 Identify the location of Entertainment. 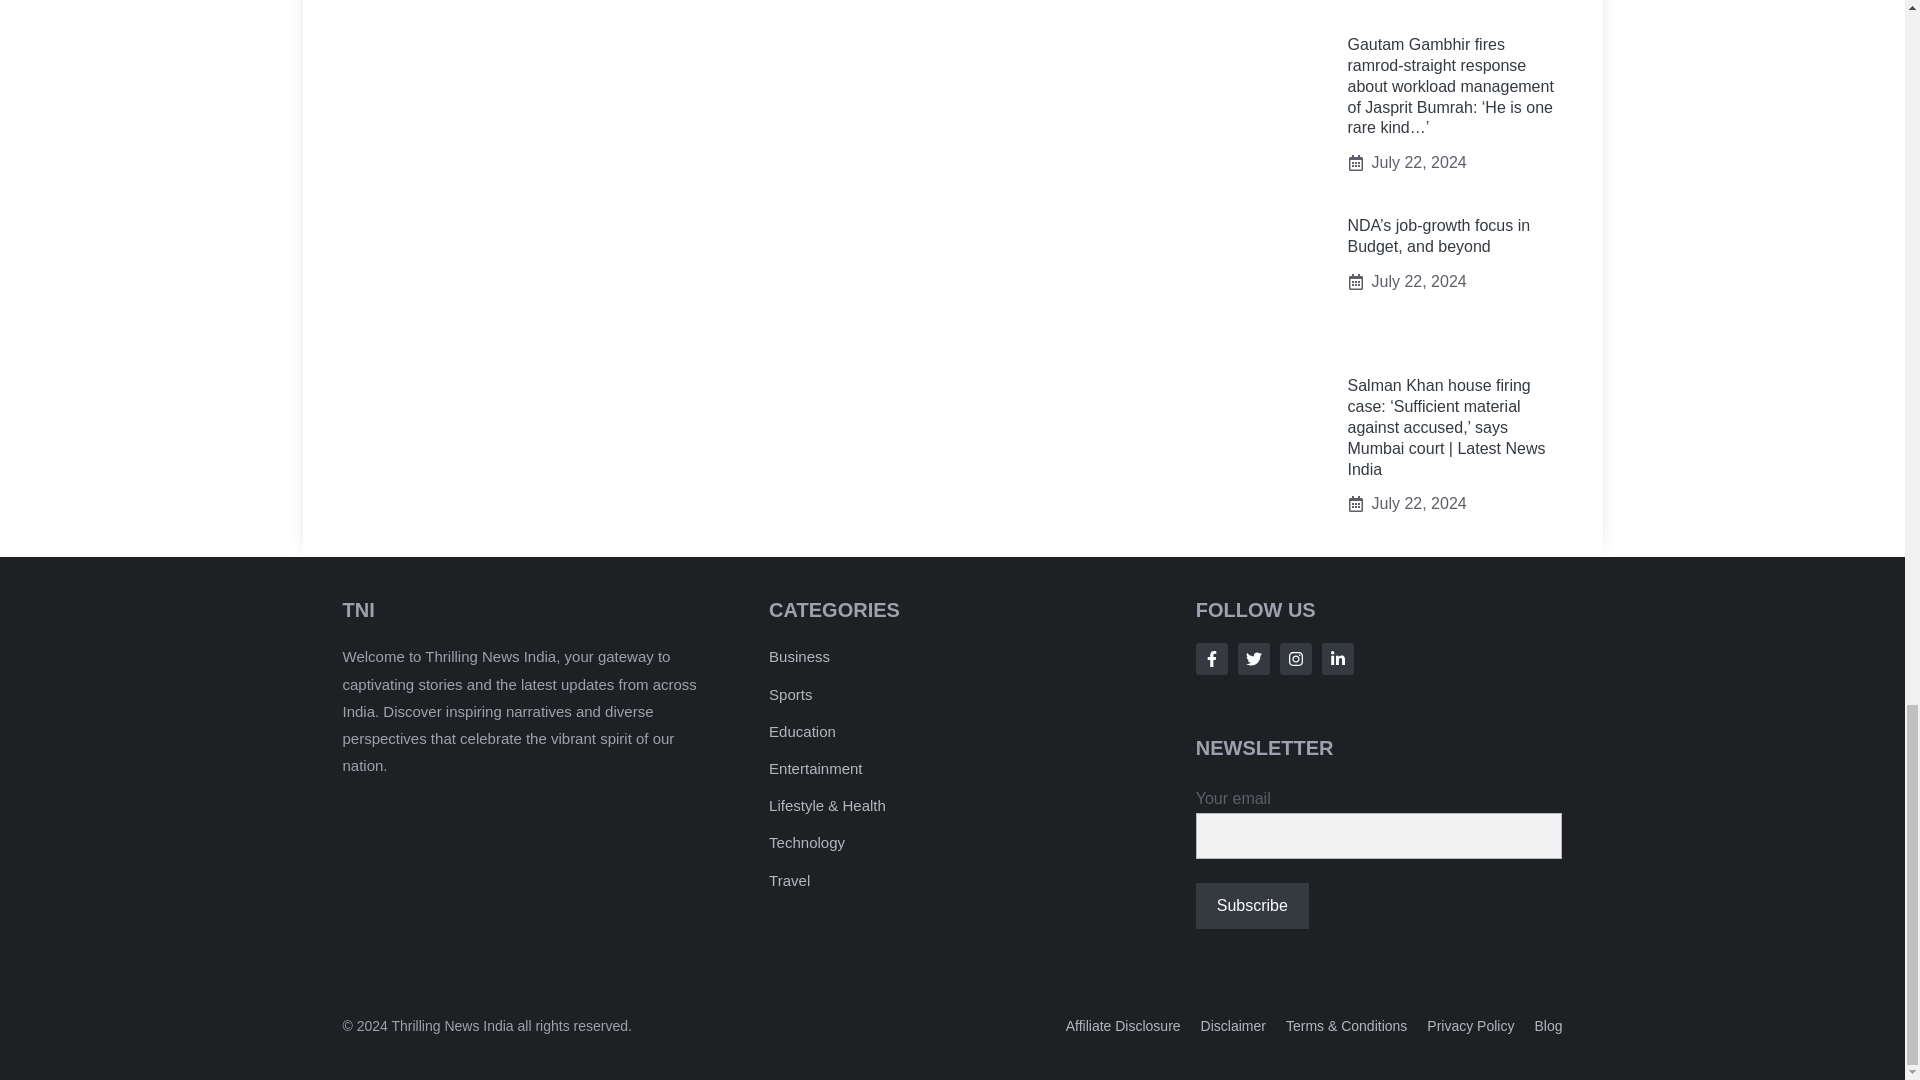
(816, 768).